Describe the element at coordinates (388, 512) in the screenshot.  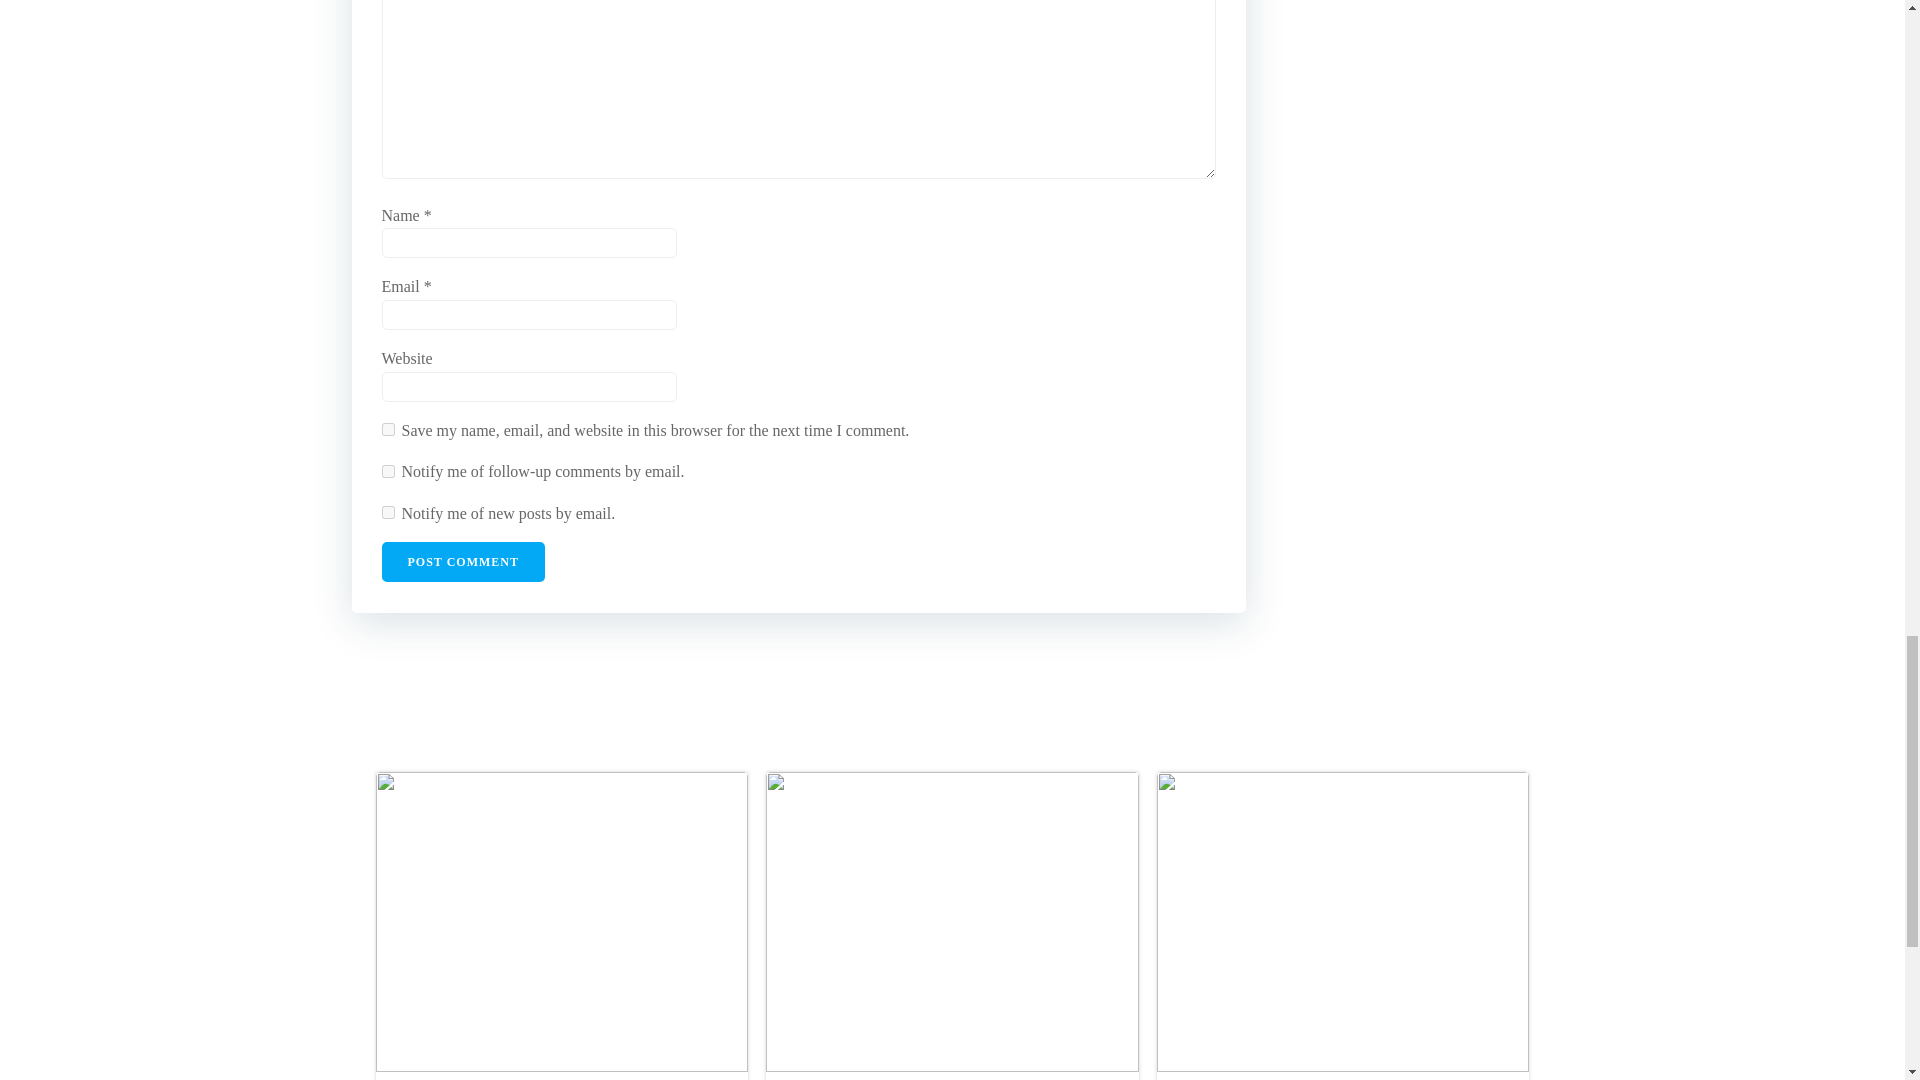
I see `subscribe` at that location.